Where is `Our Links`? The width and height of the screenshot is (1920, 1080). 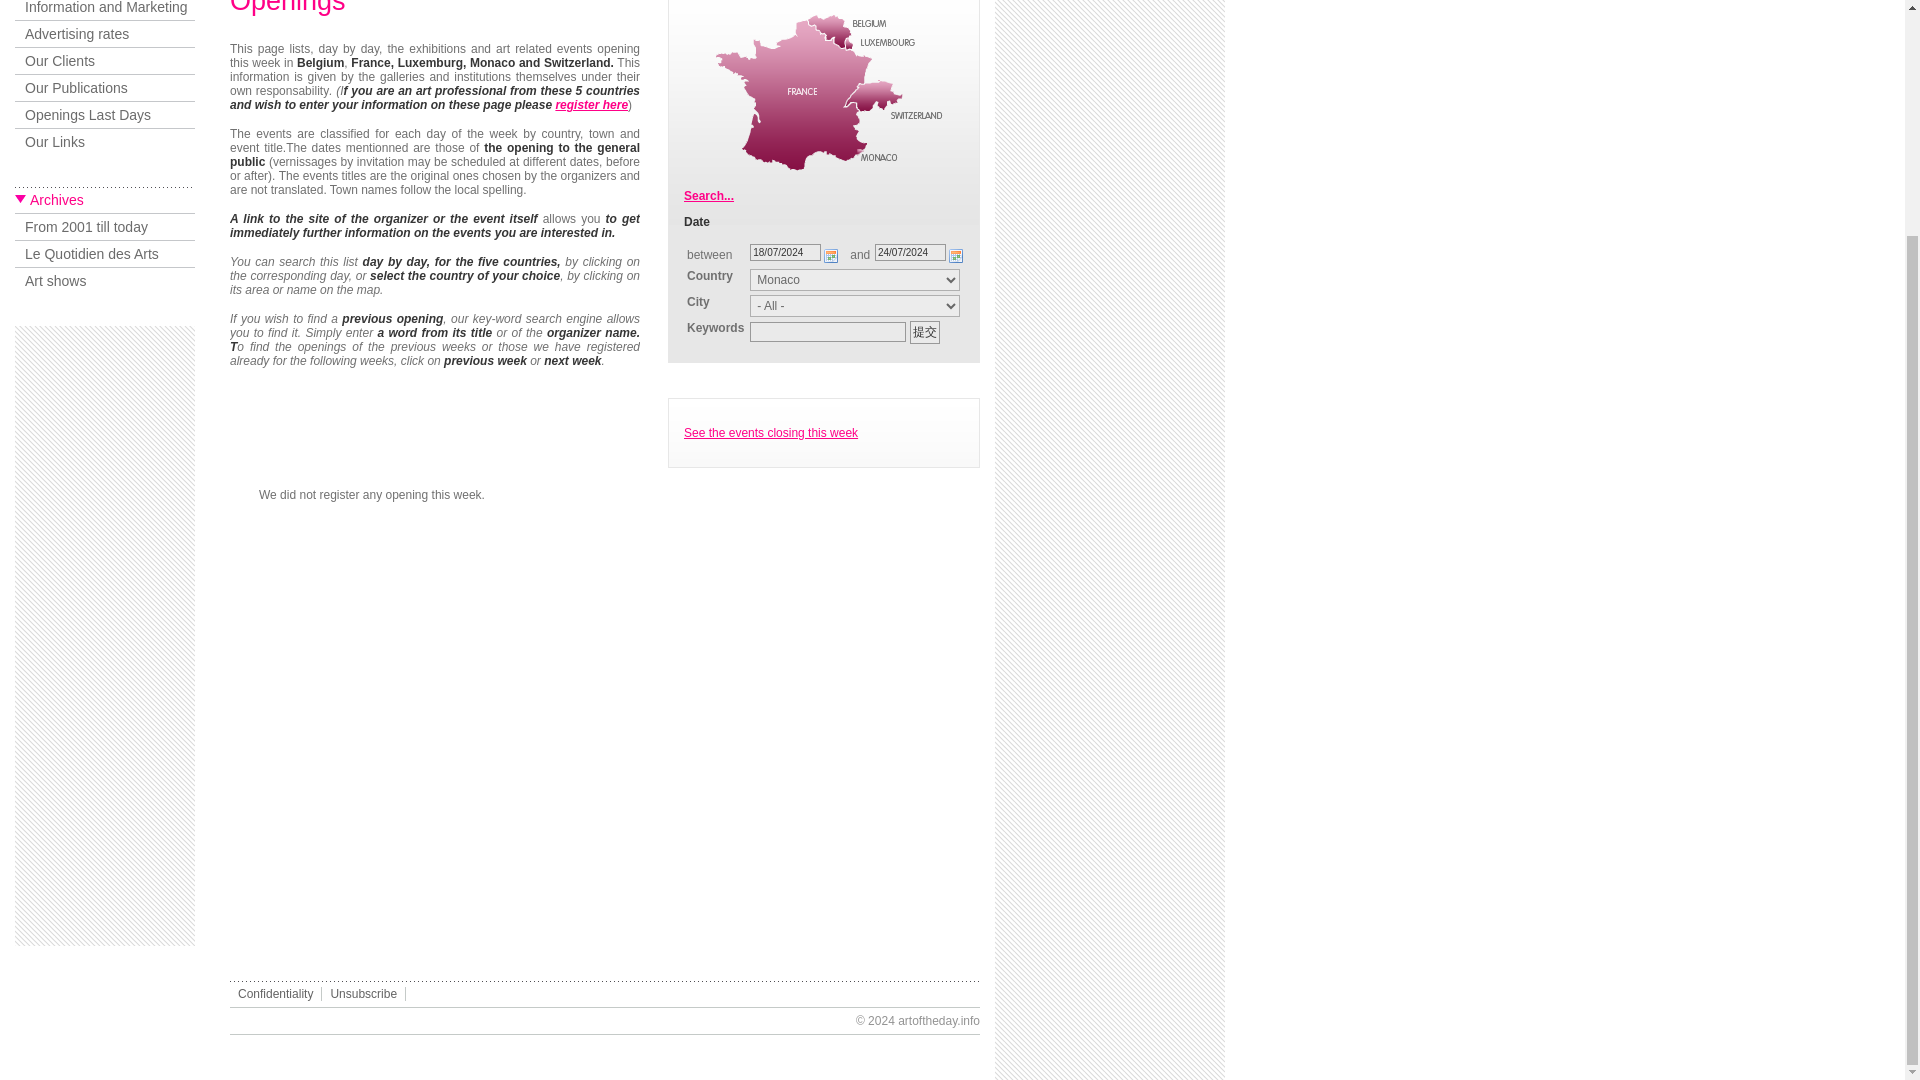 Our Links is located at coordinates (105, 142).